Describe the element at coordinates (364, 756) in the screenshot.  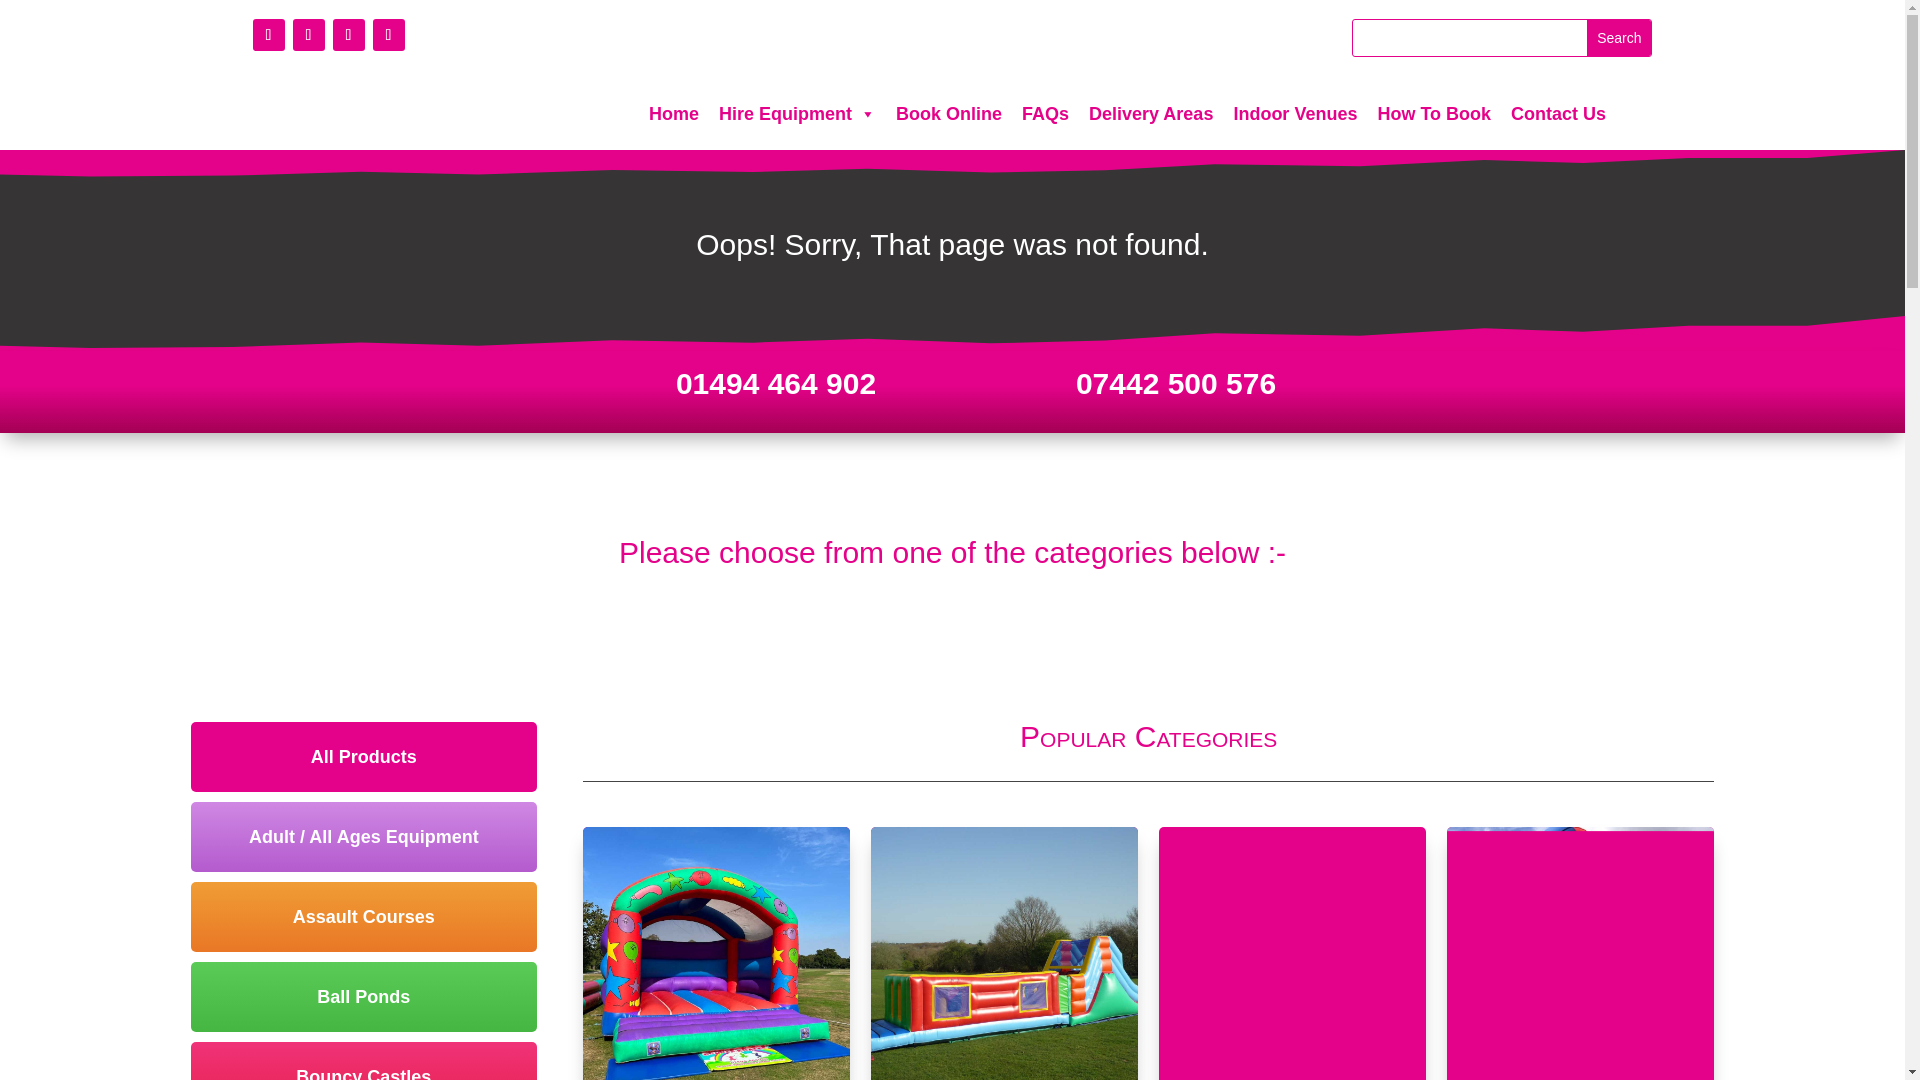
I see `All Products` at that location.